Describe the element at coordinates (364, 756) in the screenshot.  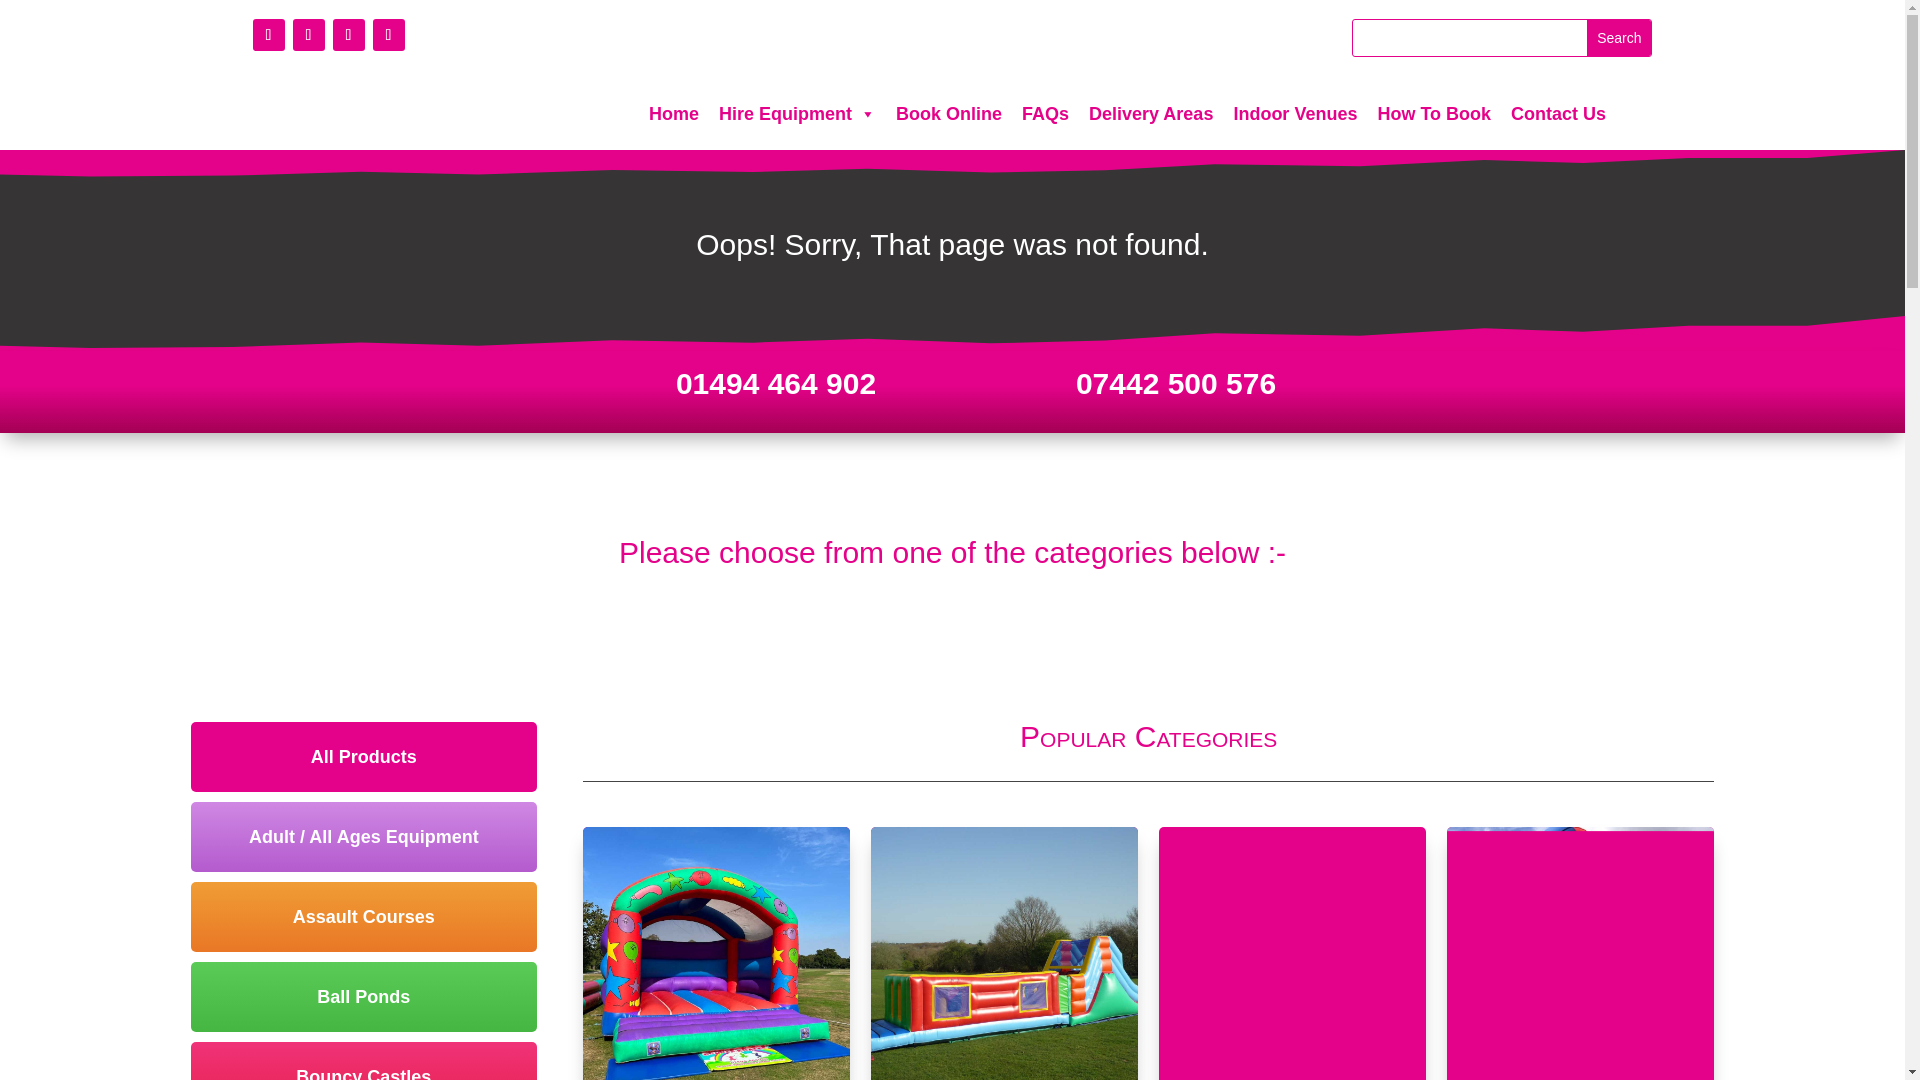
I see `All Products` at that location.